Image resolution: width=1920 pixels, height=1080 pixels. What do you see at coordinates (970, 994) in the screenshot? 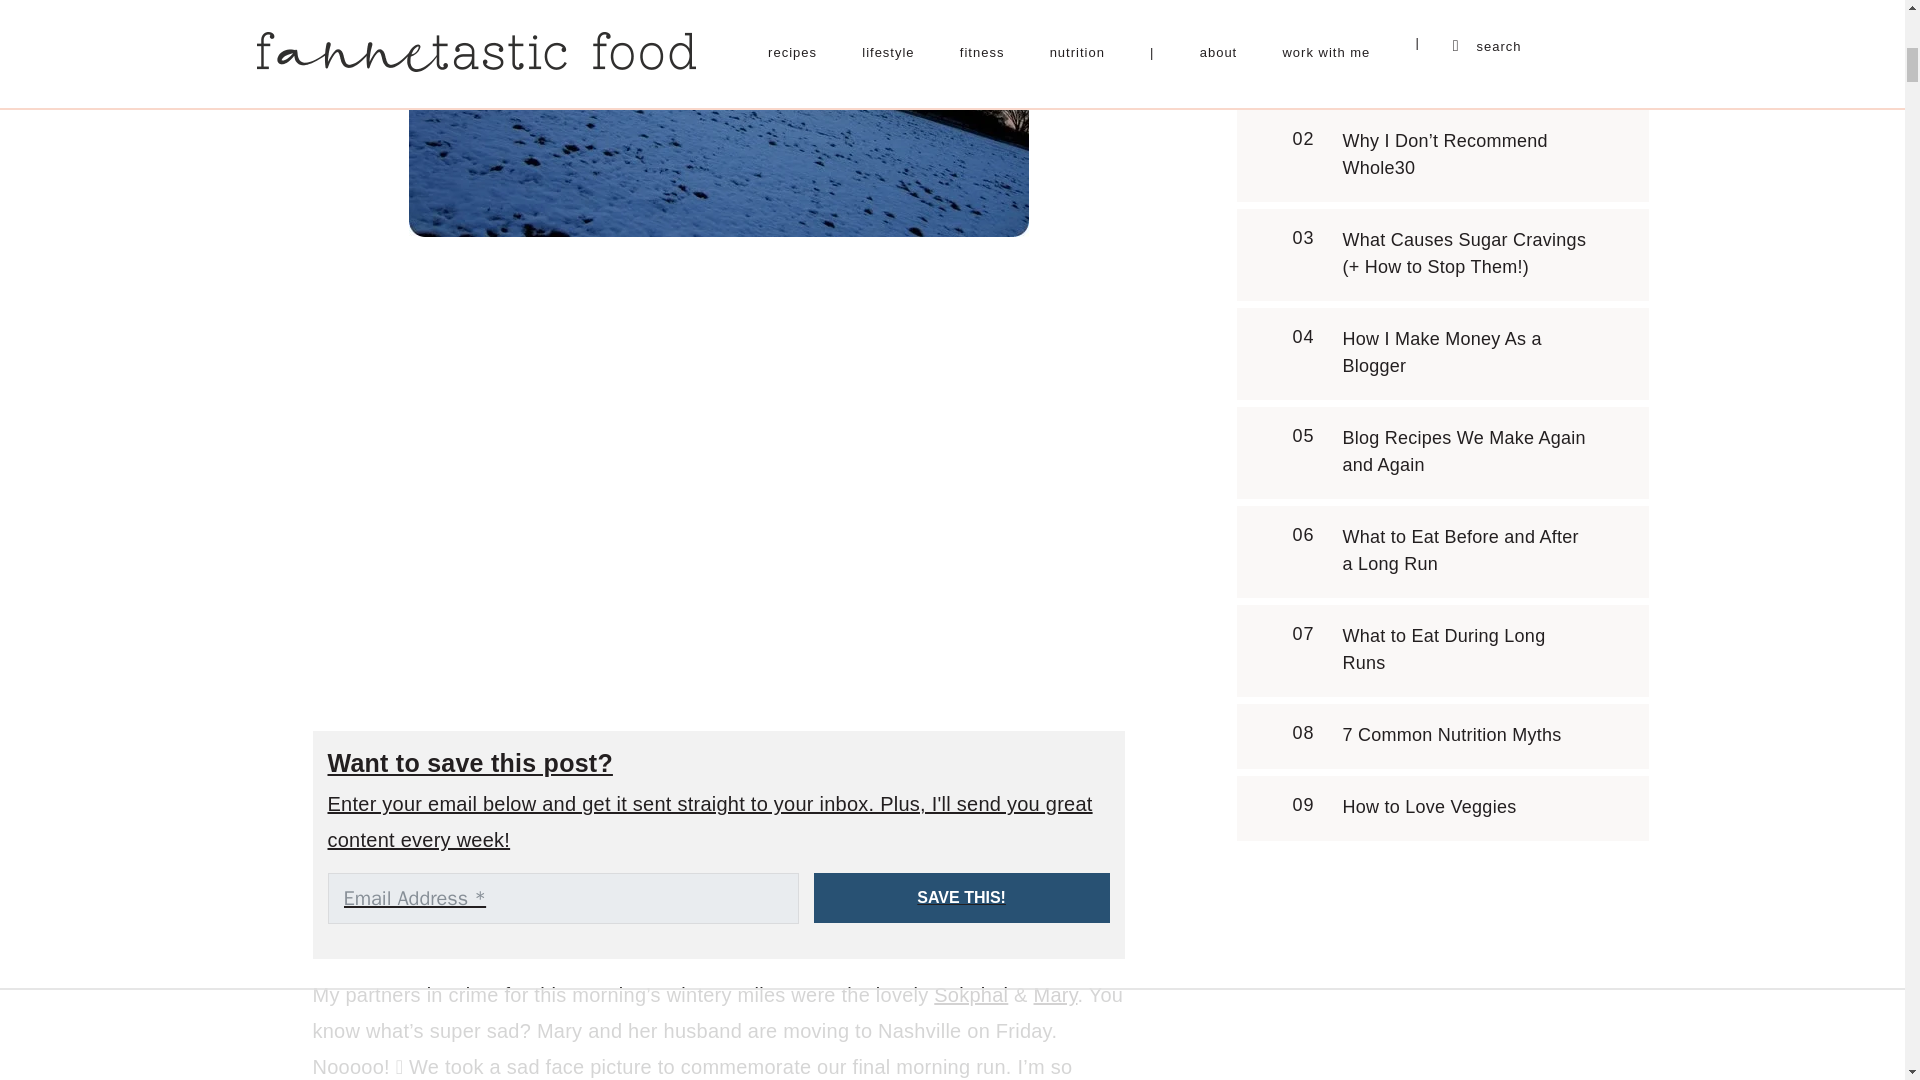
I see `Sokphal` at bounding box center [970, 994].